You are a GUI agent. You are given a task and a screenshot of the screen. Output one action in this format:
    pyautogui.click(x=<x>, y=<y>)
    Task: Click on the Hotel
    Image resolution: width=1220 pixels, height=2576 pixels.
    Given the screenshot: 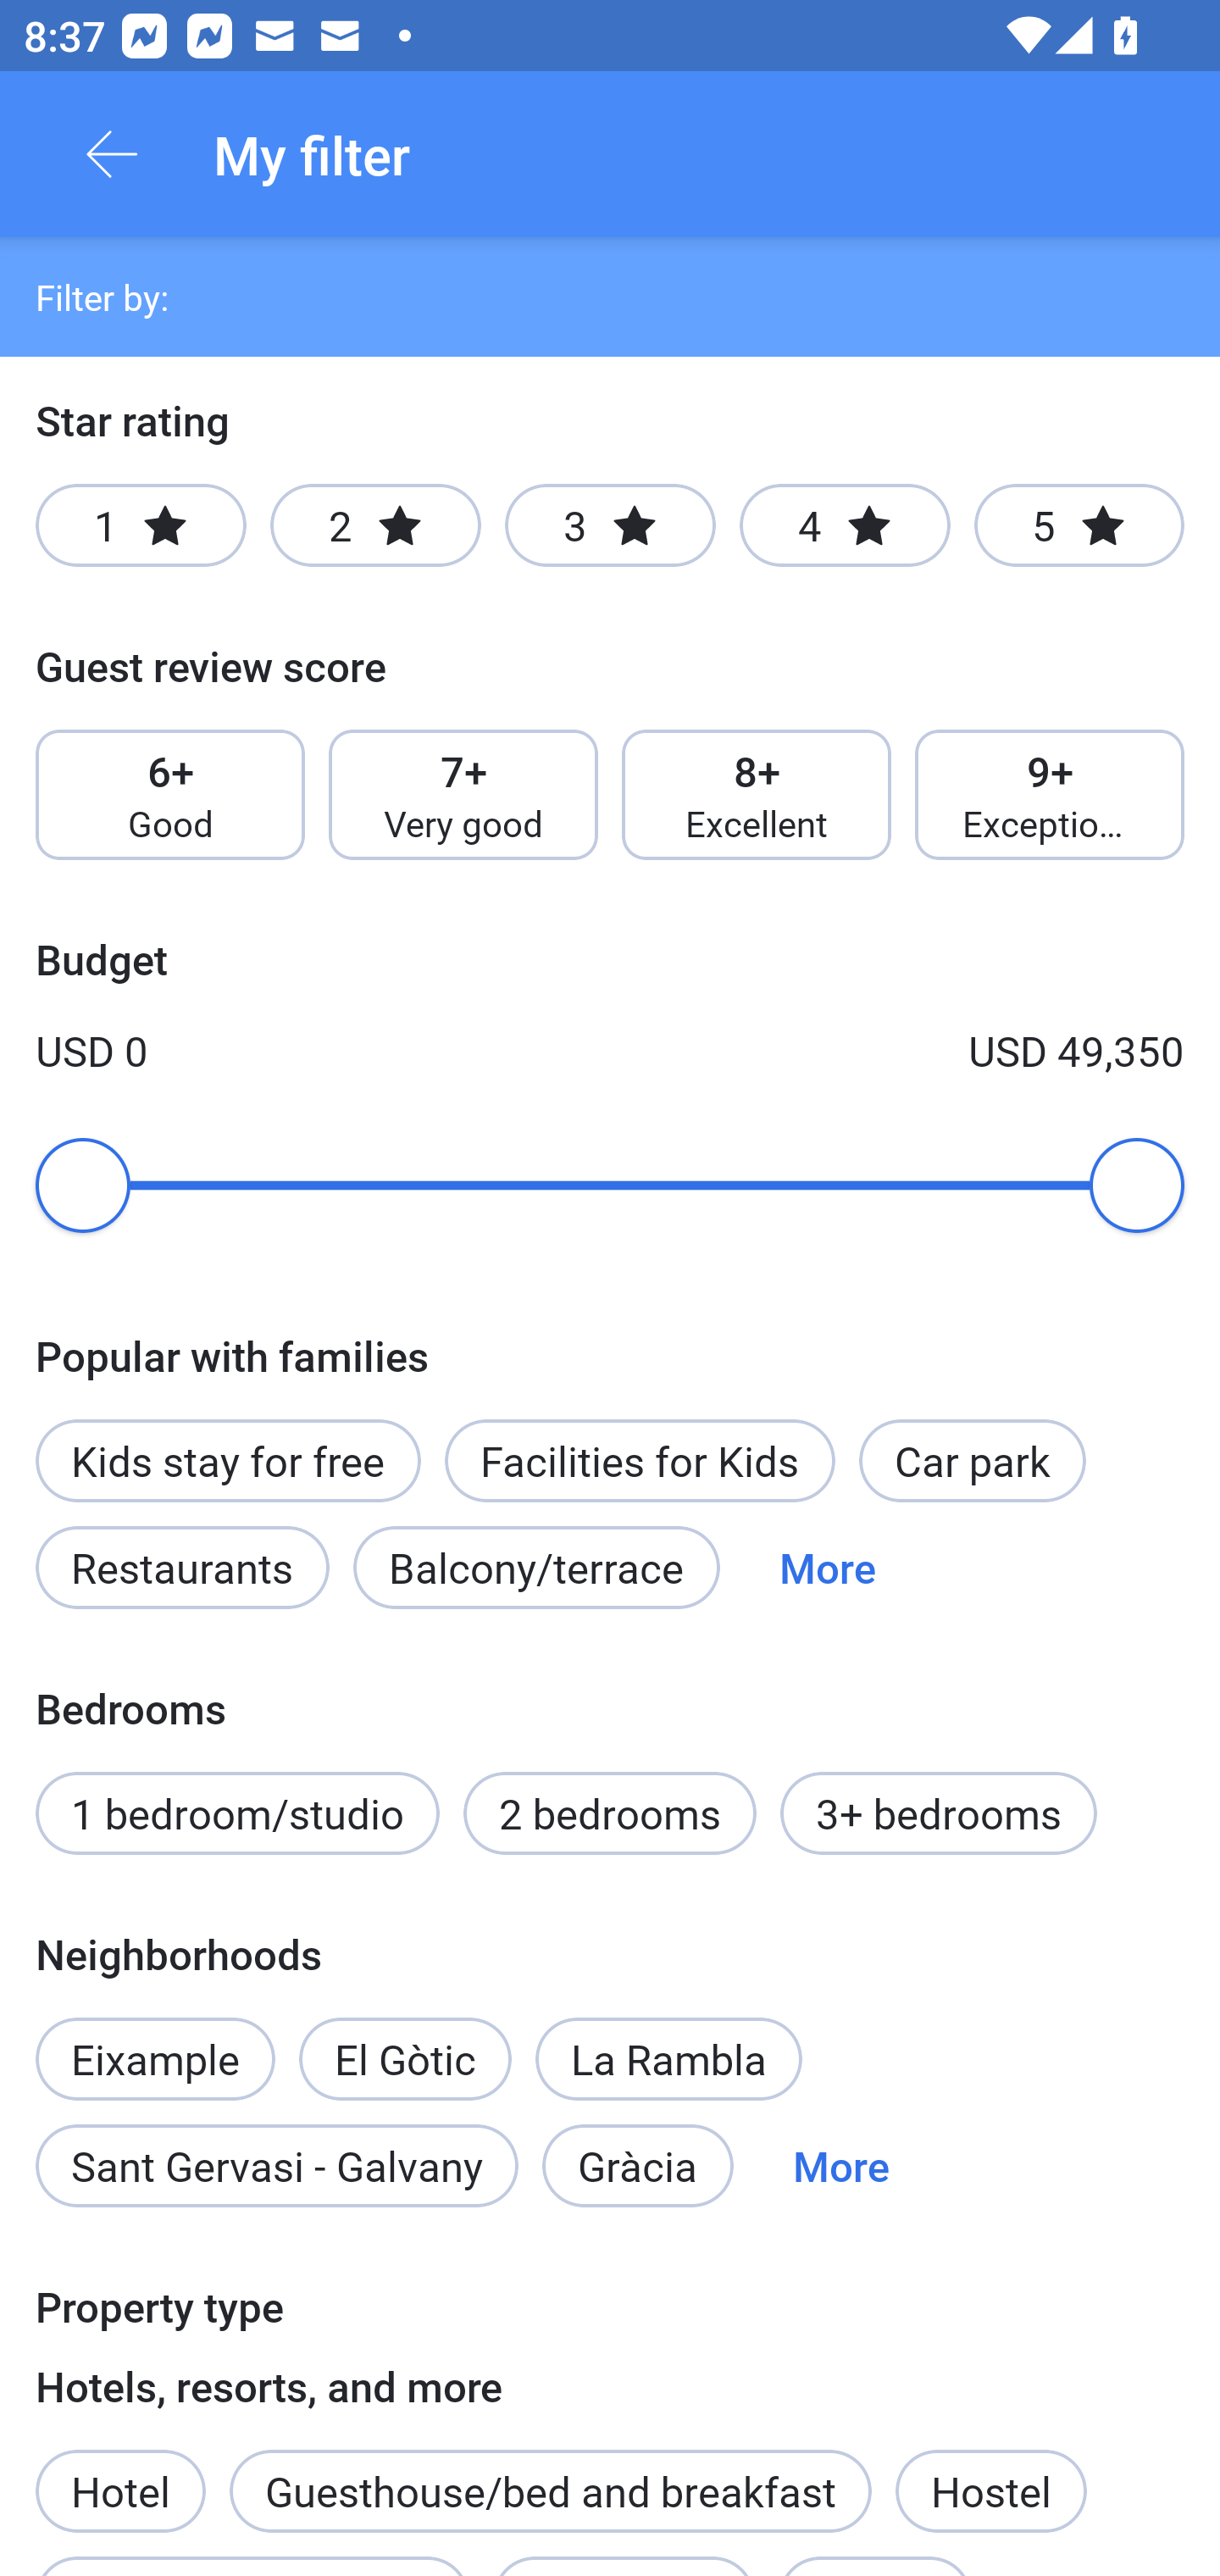 What is the action you would take?
    pyautogui.click(x=120, y=2473)
    